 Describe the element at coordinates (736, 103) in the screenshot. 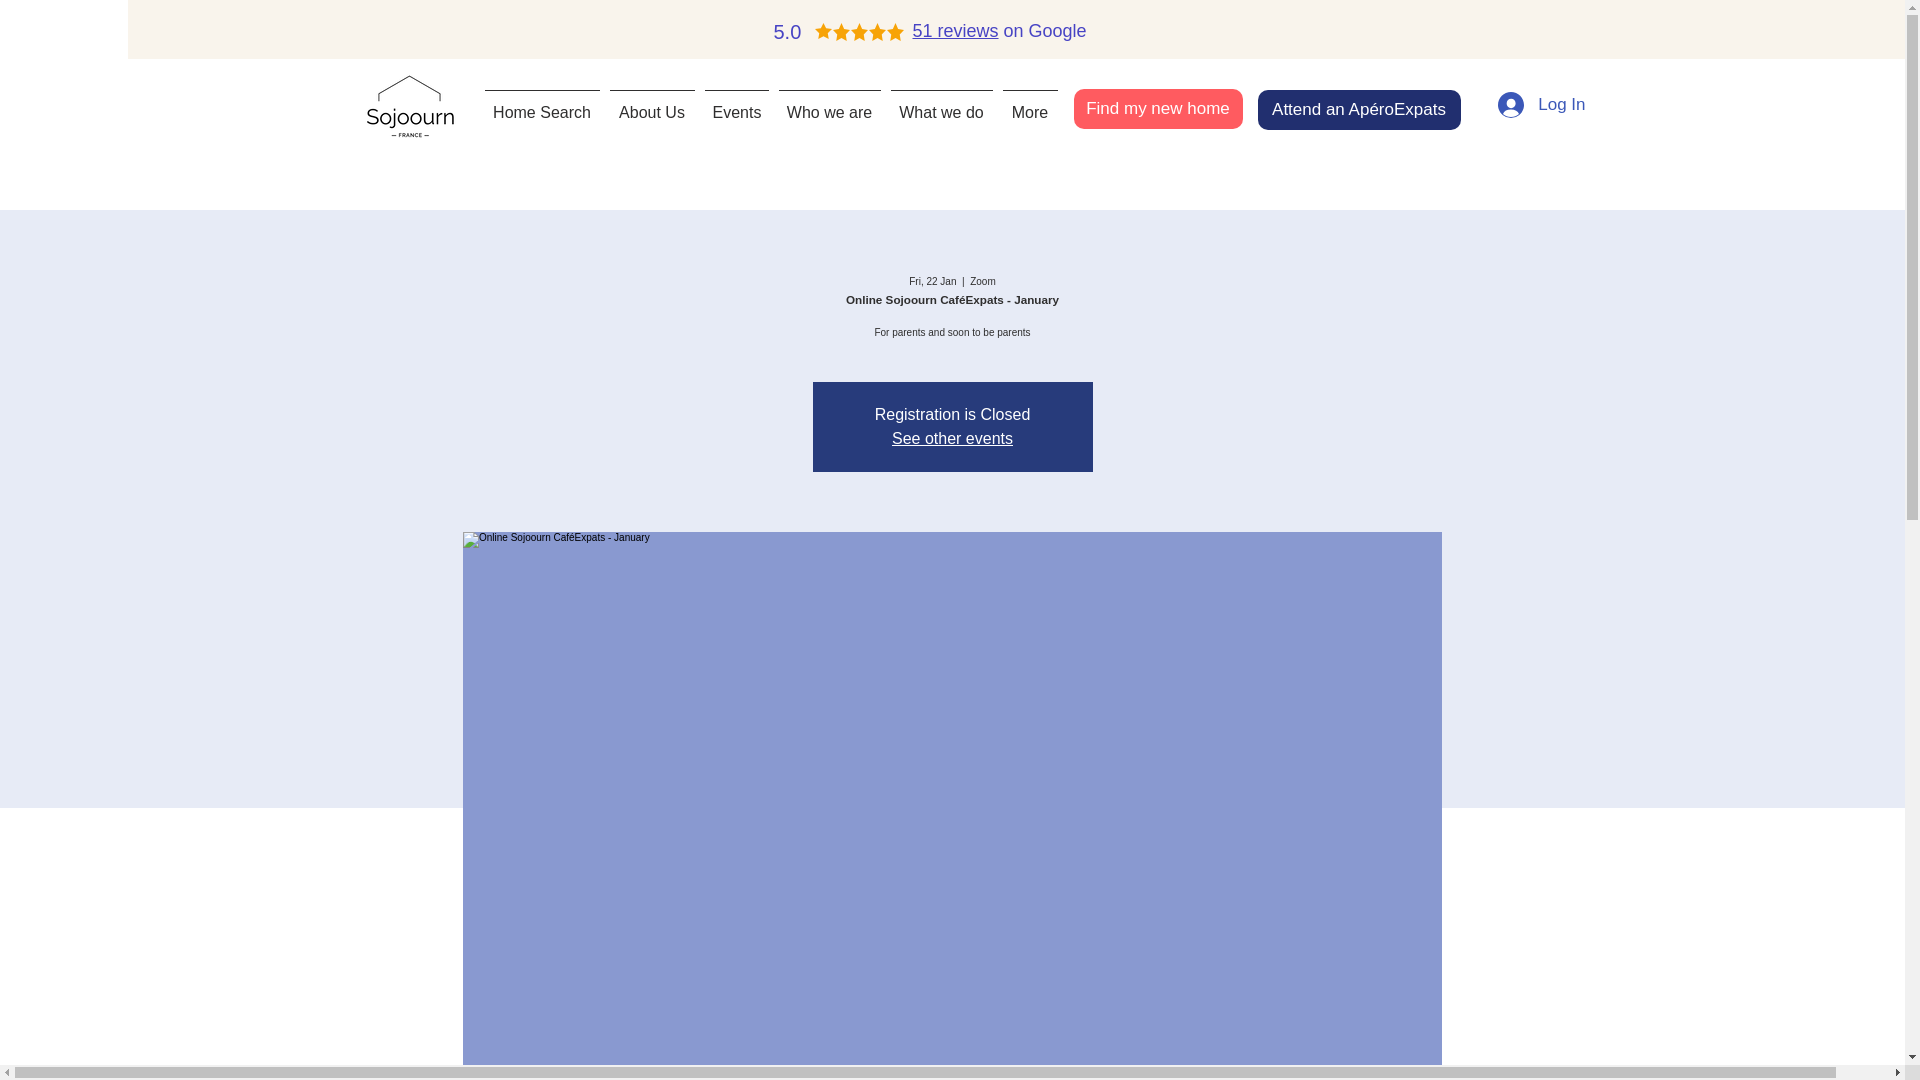

I see `Events` at that location.